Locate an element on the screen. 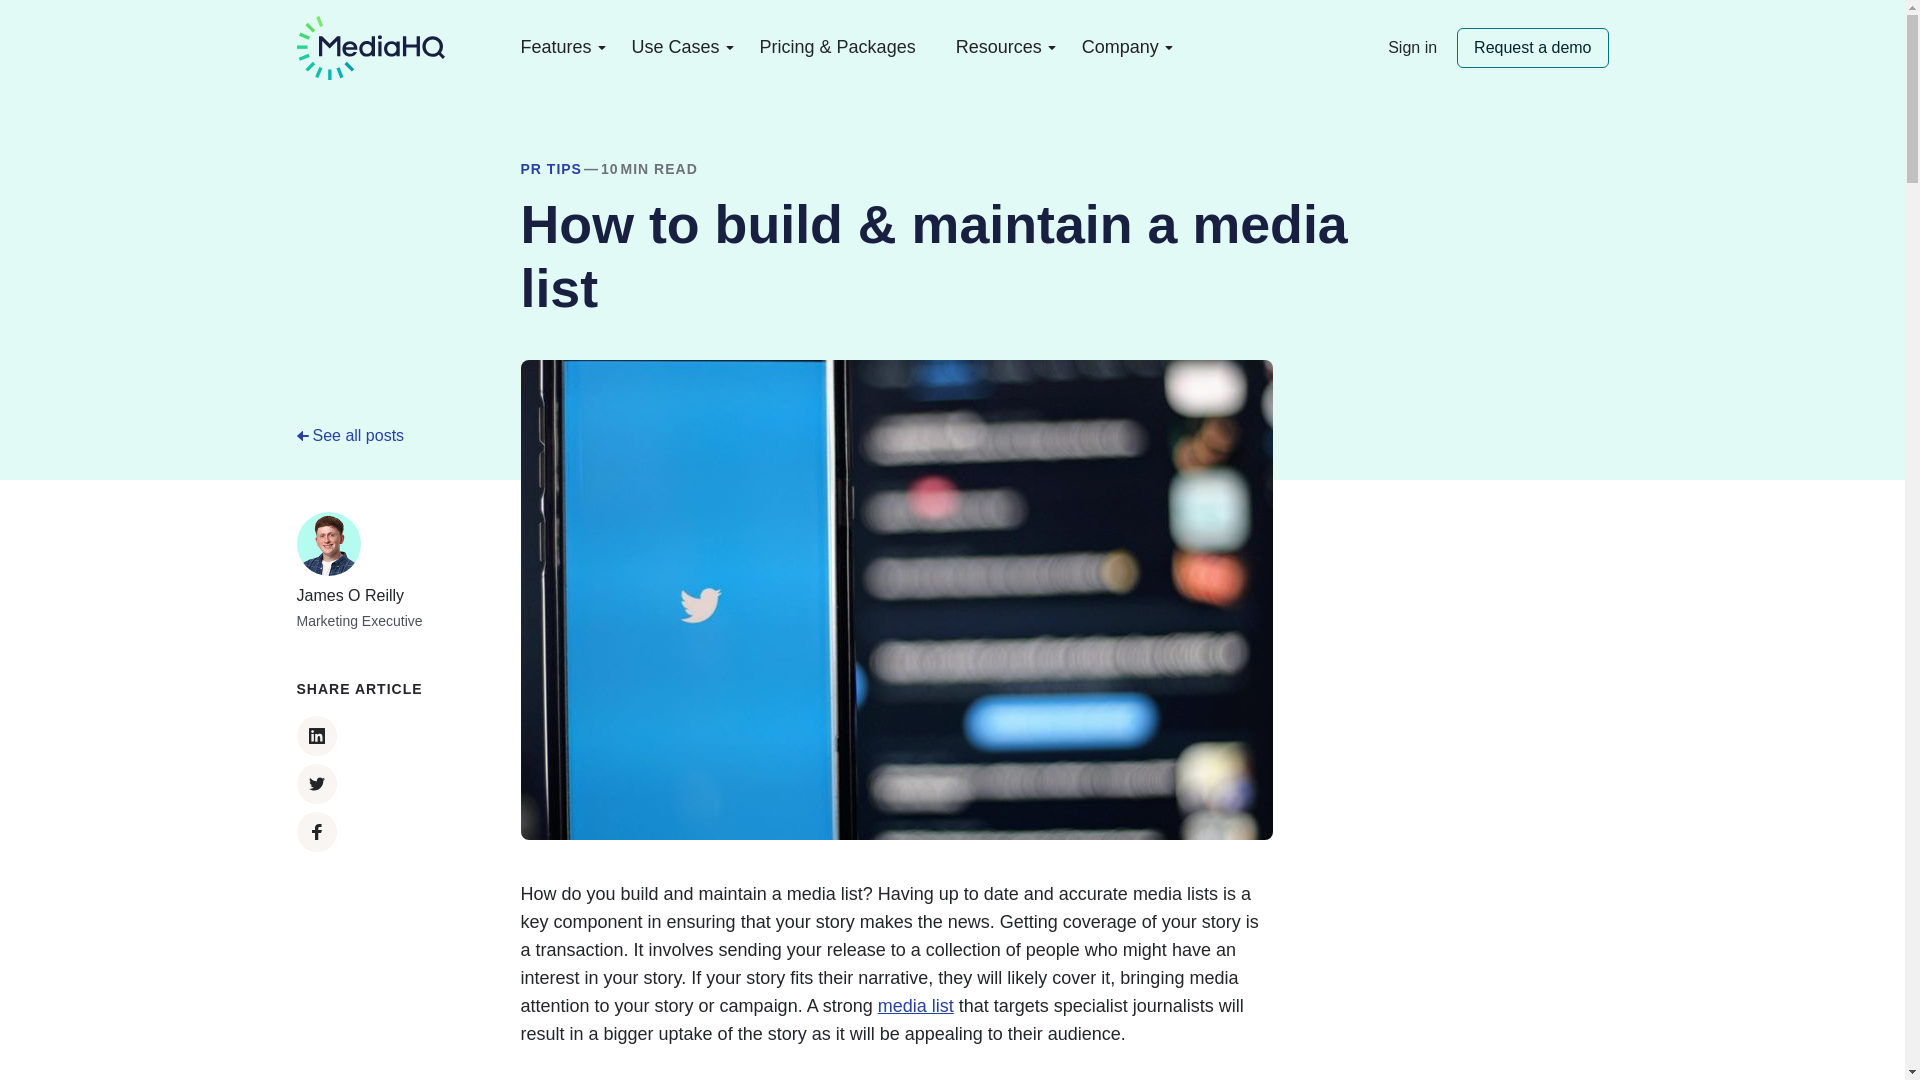  Logo Twitter is located at coordinates (316, 784).